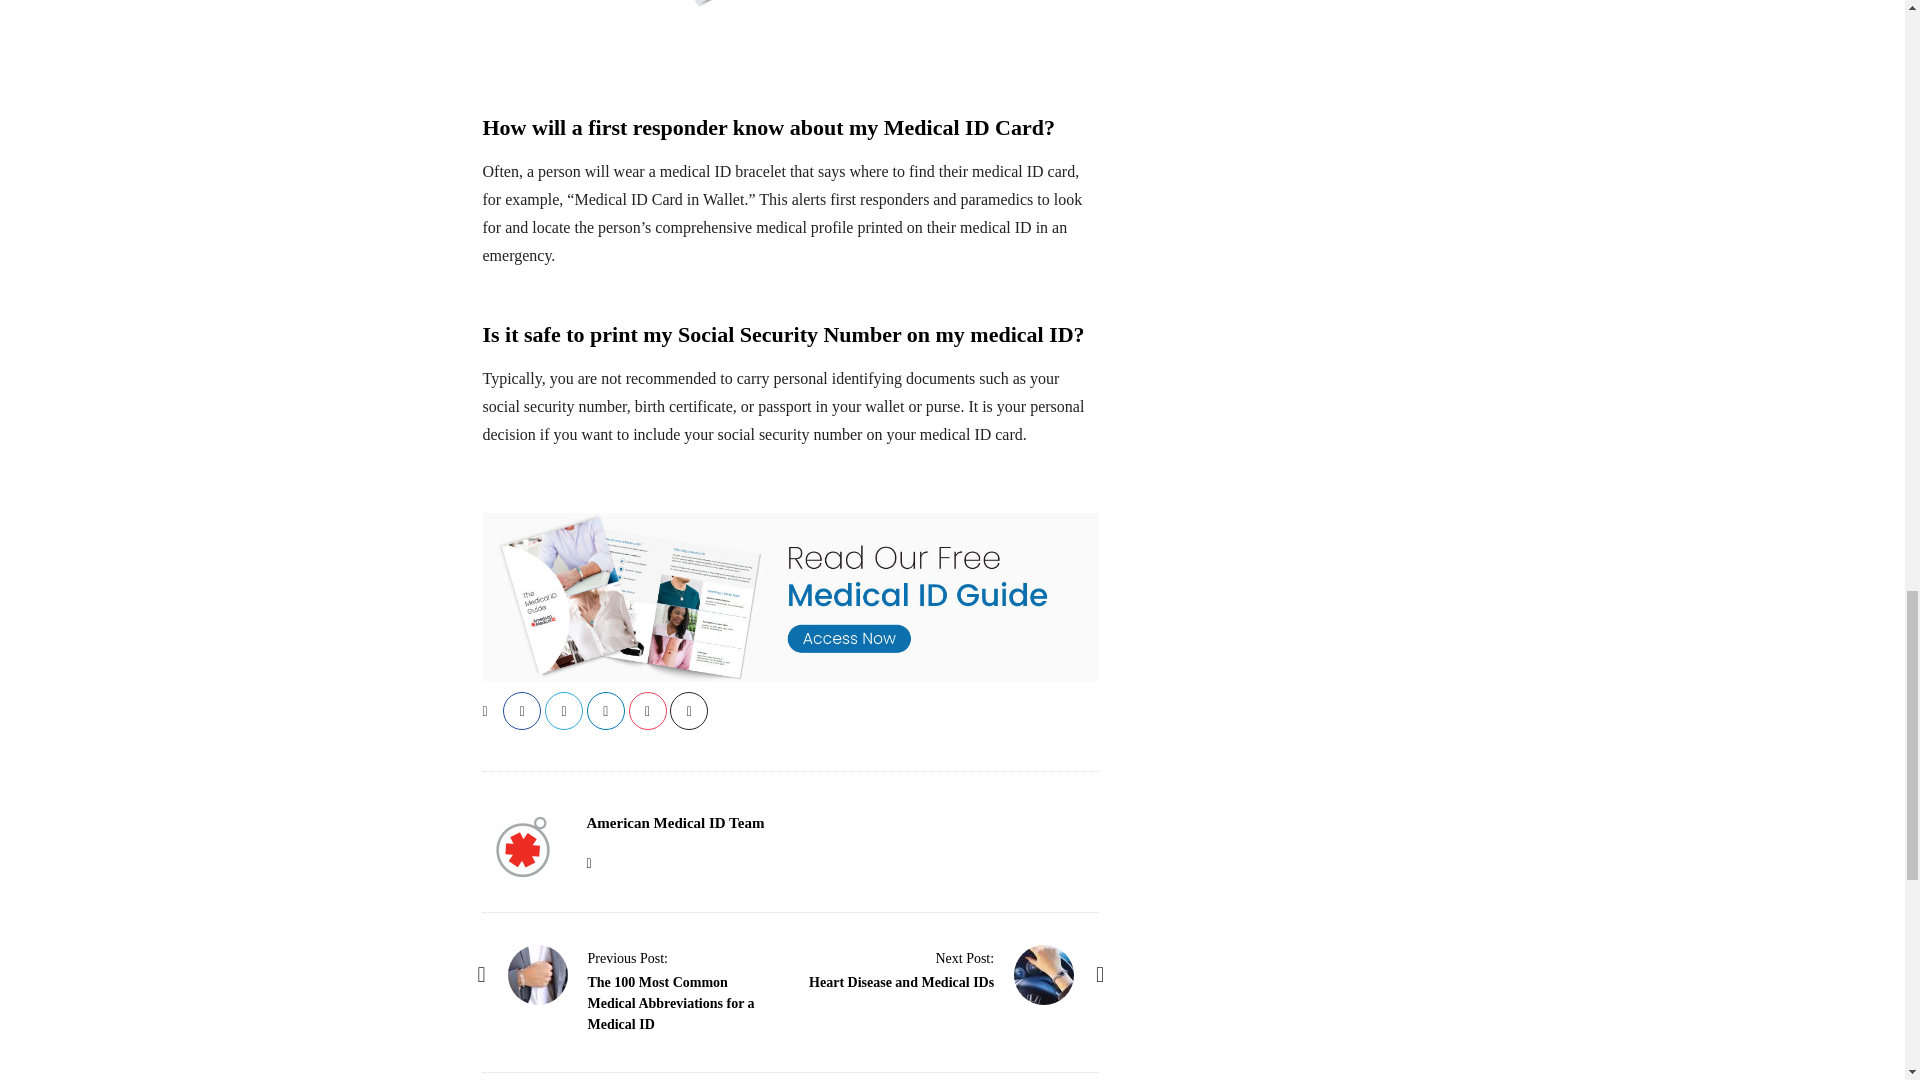  I want to click on The 100 Most Common Medical Abbreviations for a Medical ID, so click(538, 975).